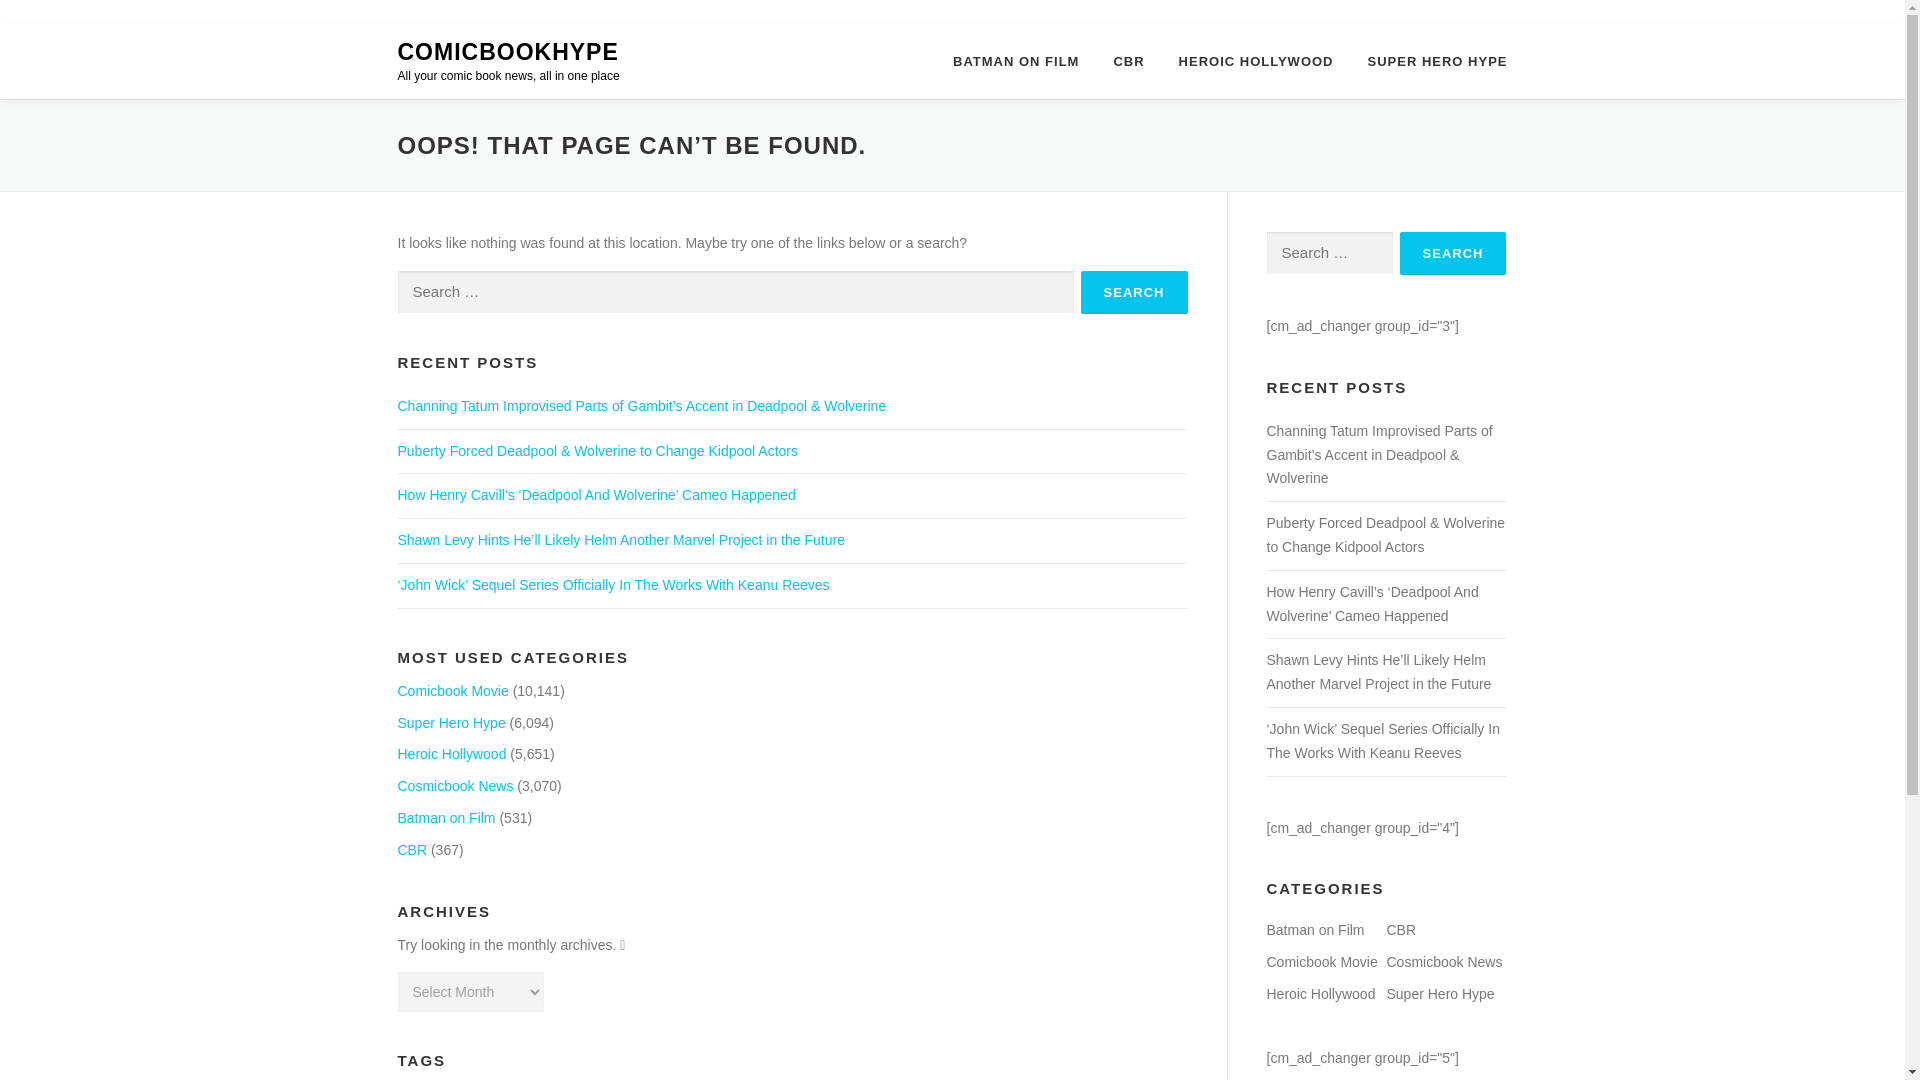 Image resolution: width=1920 pixels, height=1080 pixels. Describe the element at coordinates (456, 785) in the screenshot. I see `Cosmicbook News` at that location.